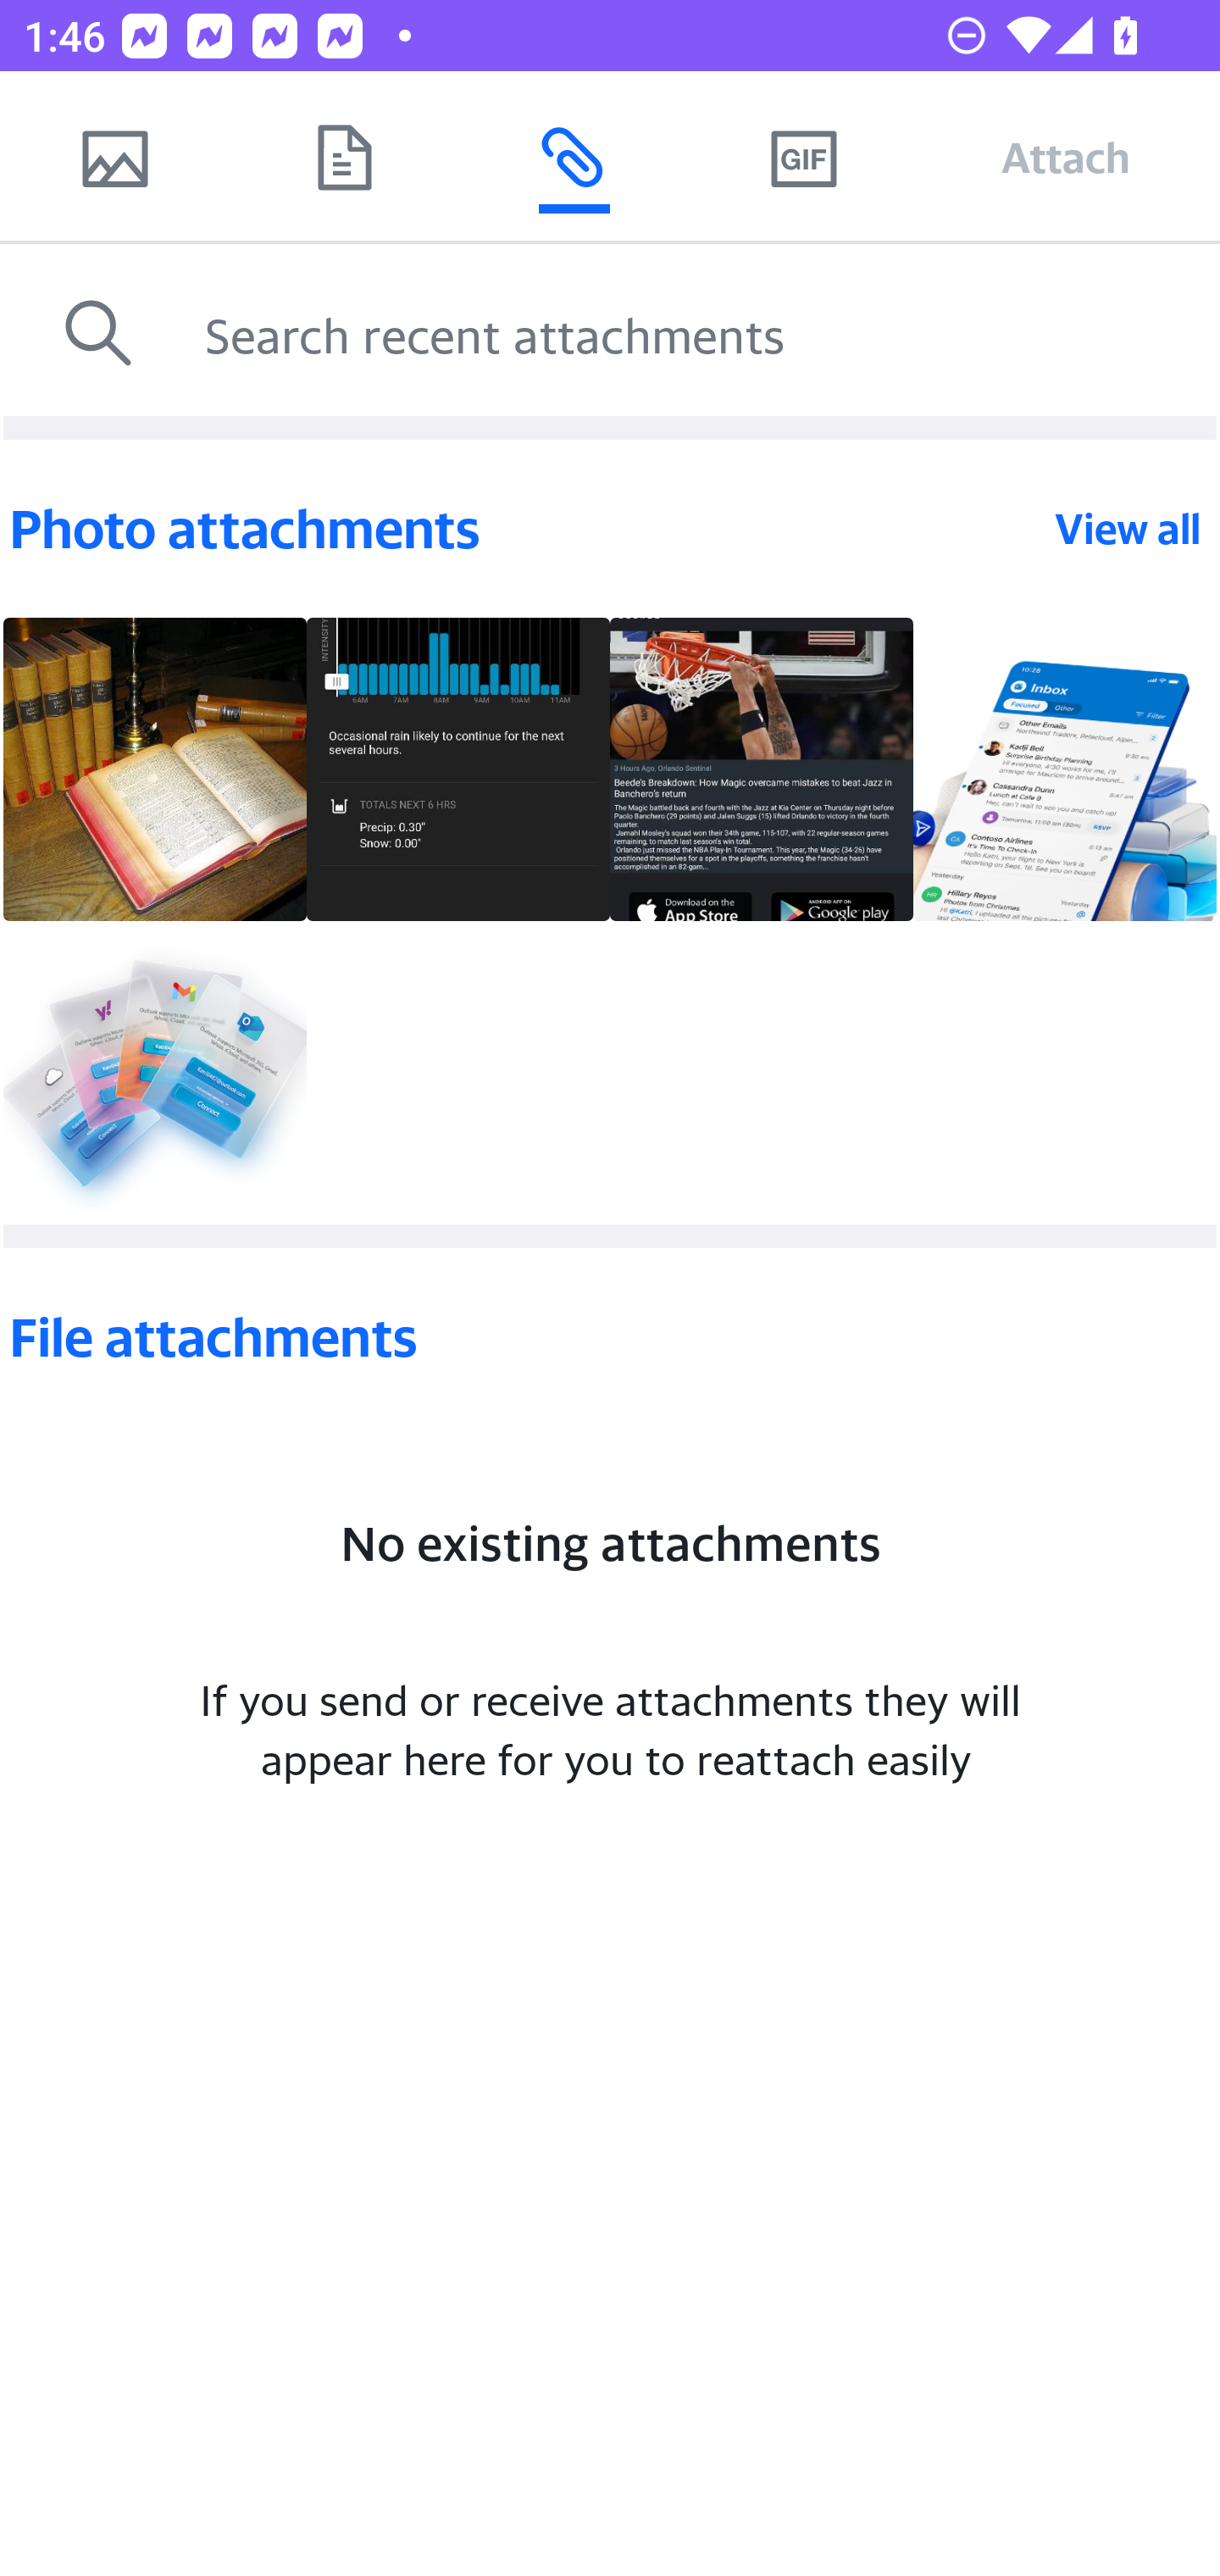  Describe the element at coordinates (344, 157) in the screenshot. I see `Device files` at that location.